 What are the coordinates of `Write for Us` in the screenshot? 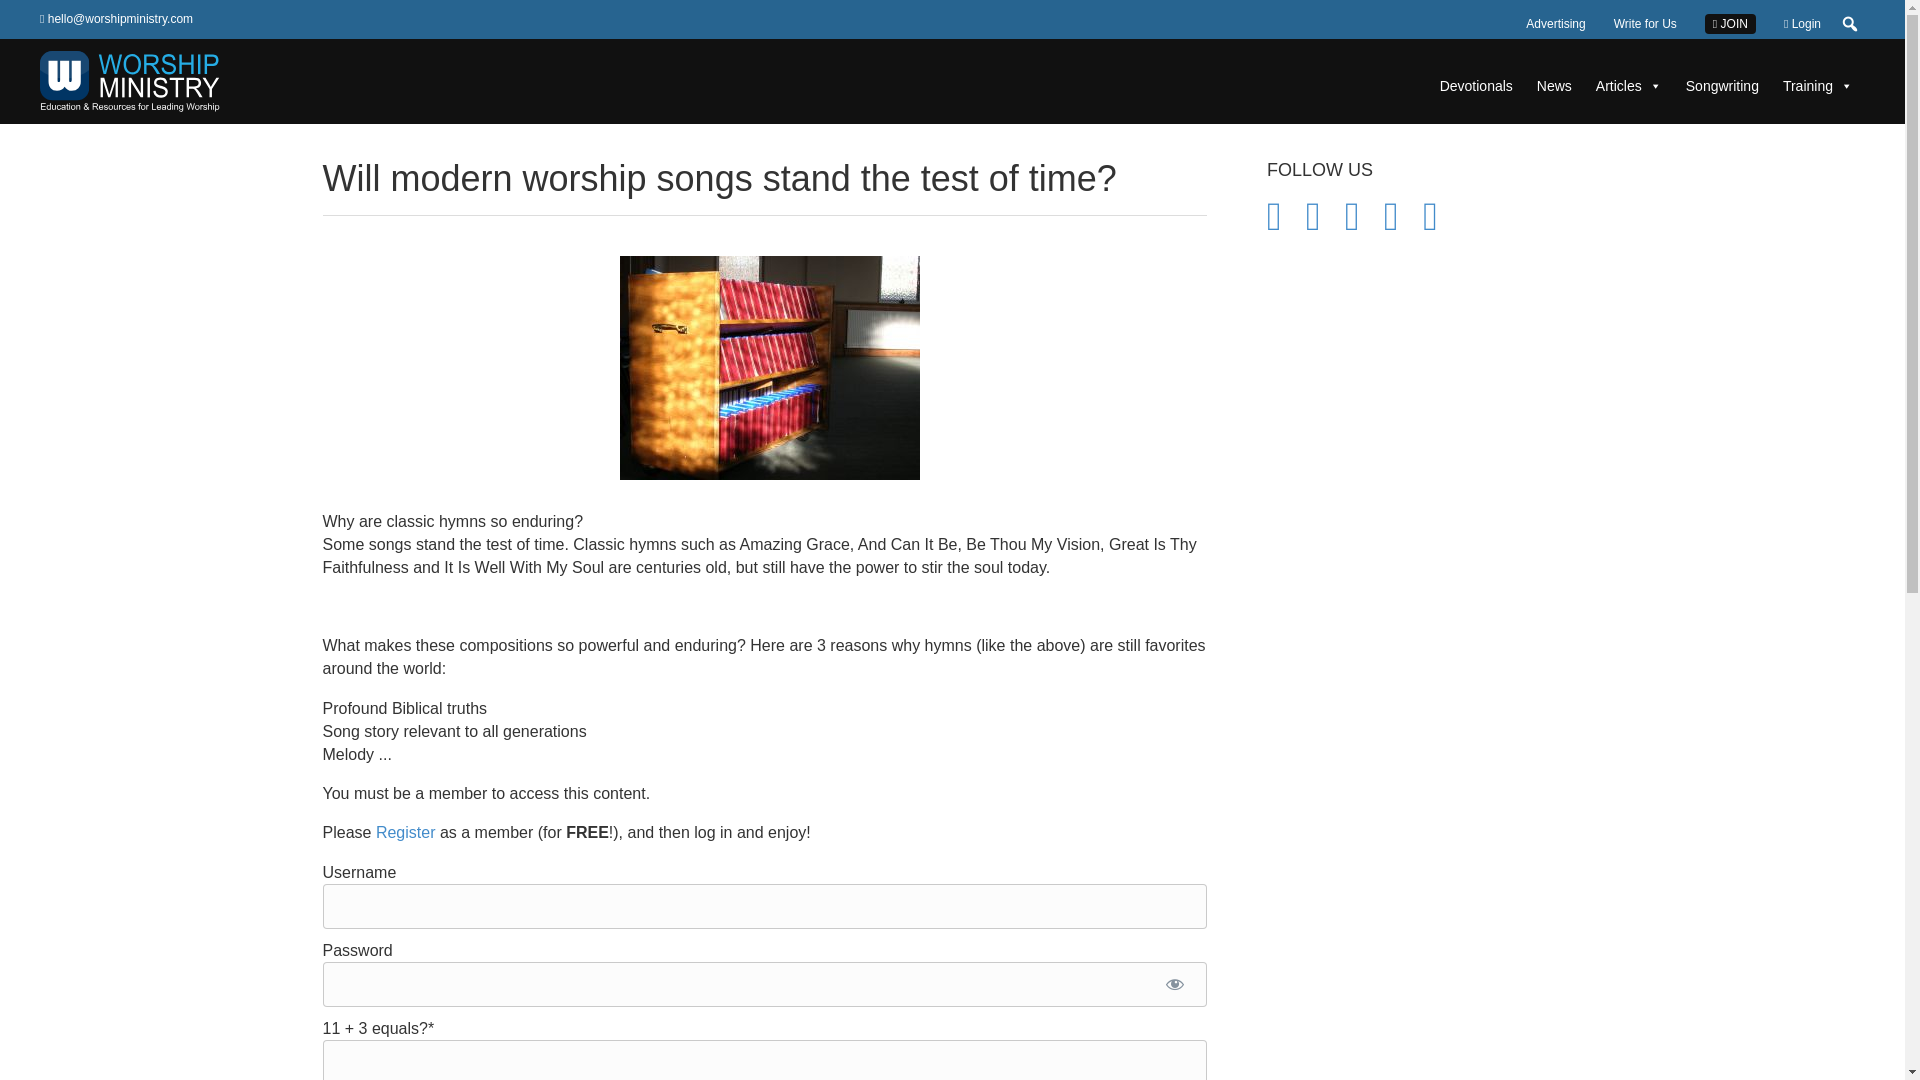 It's located at (1645, 23).